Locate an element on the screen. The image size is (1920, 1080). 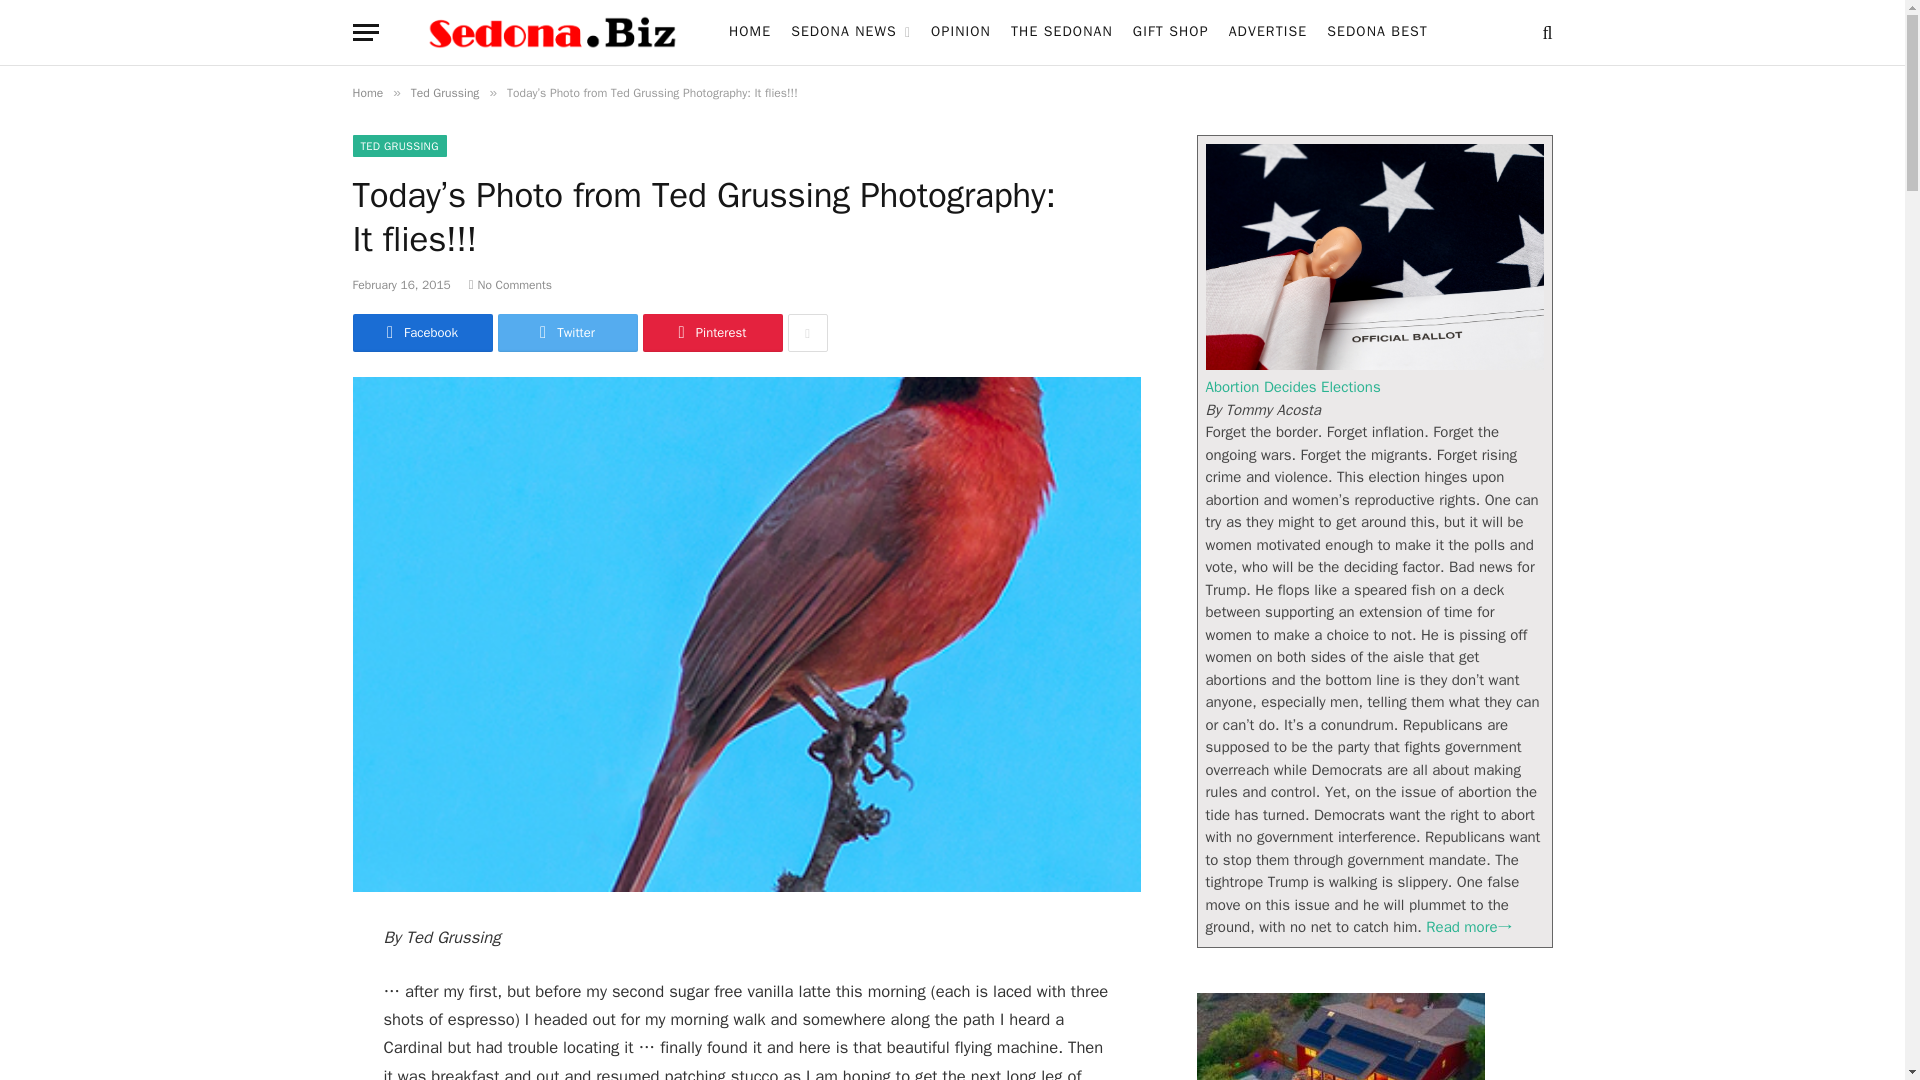
Ted Grussing is located at coordinates (445, 93).